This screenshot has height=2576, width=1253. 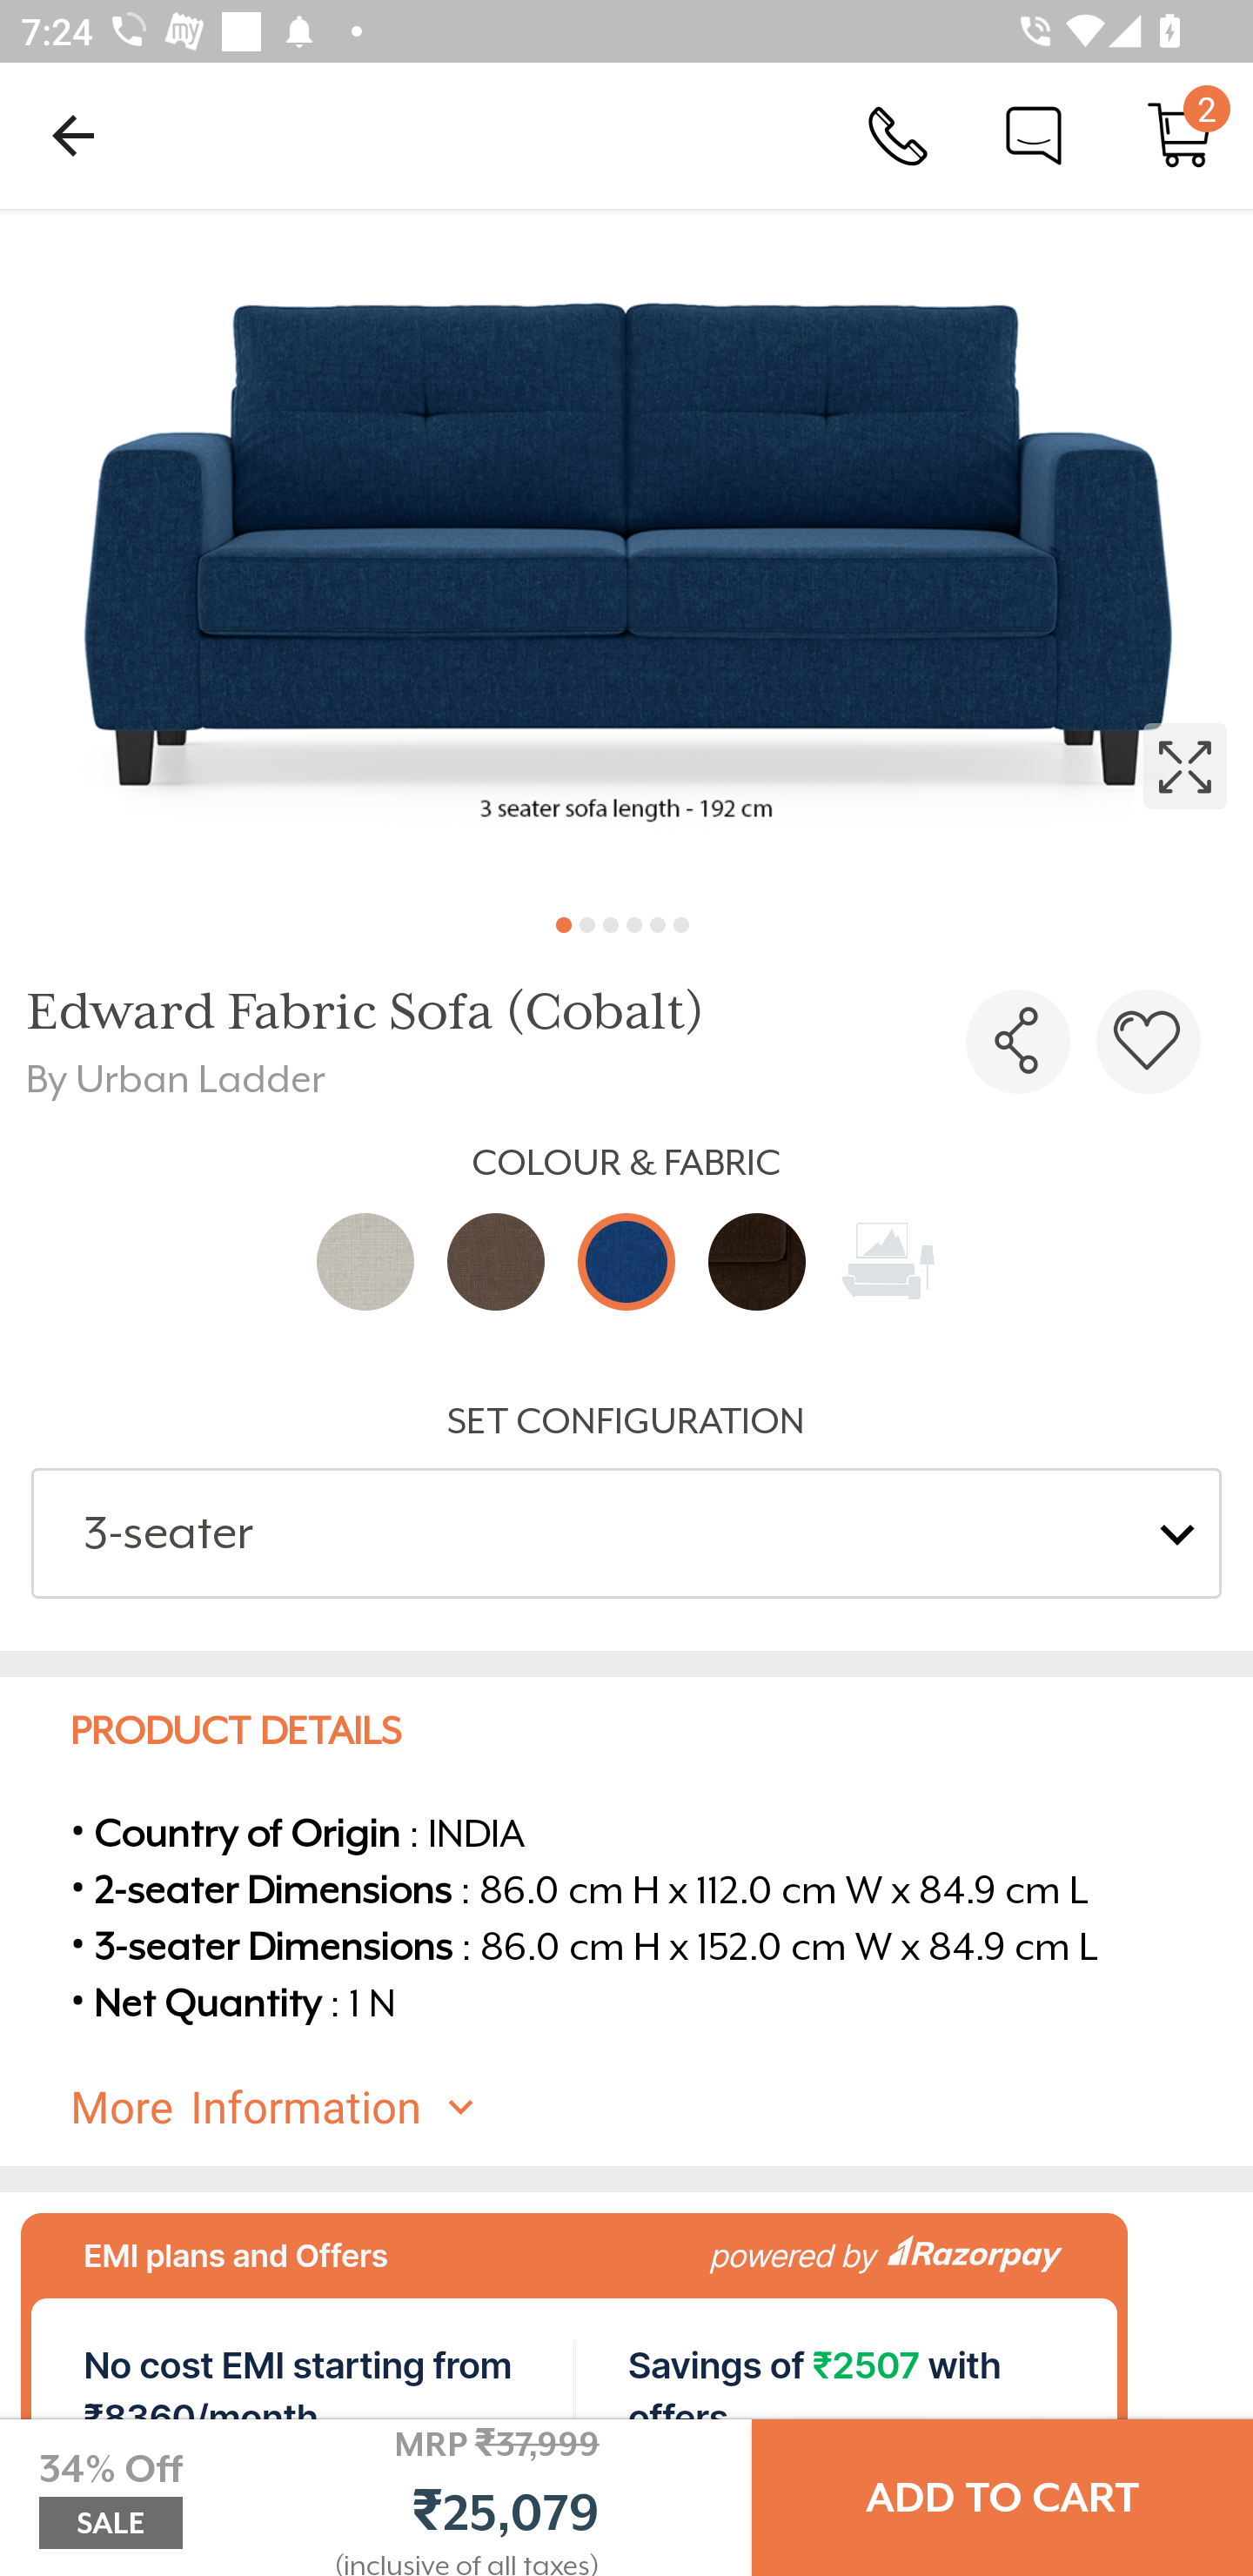 I want to click on More Information , so click(x=652, y=2108).